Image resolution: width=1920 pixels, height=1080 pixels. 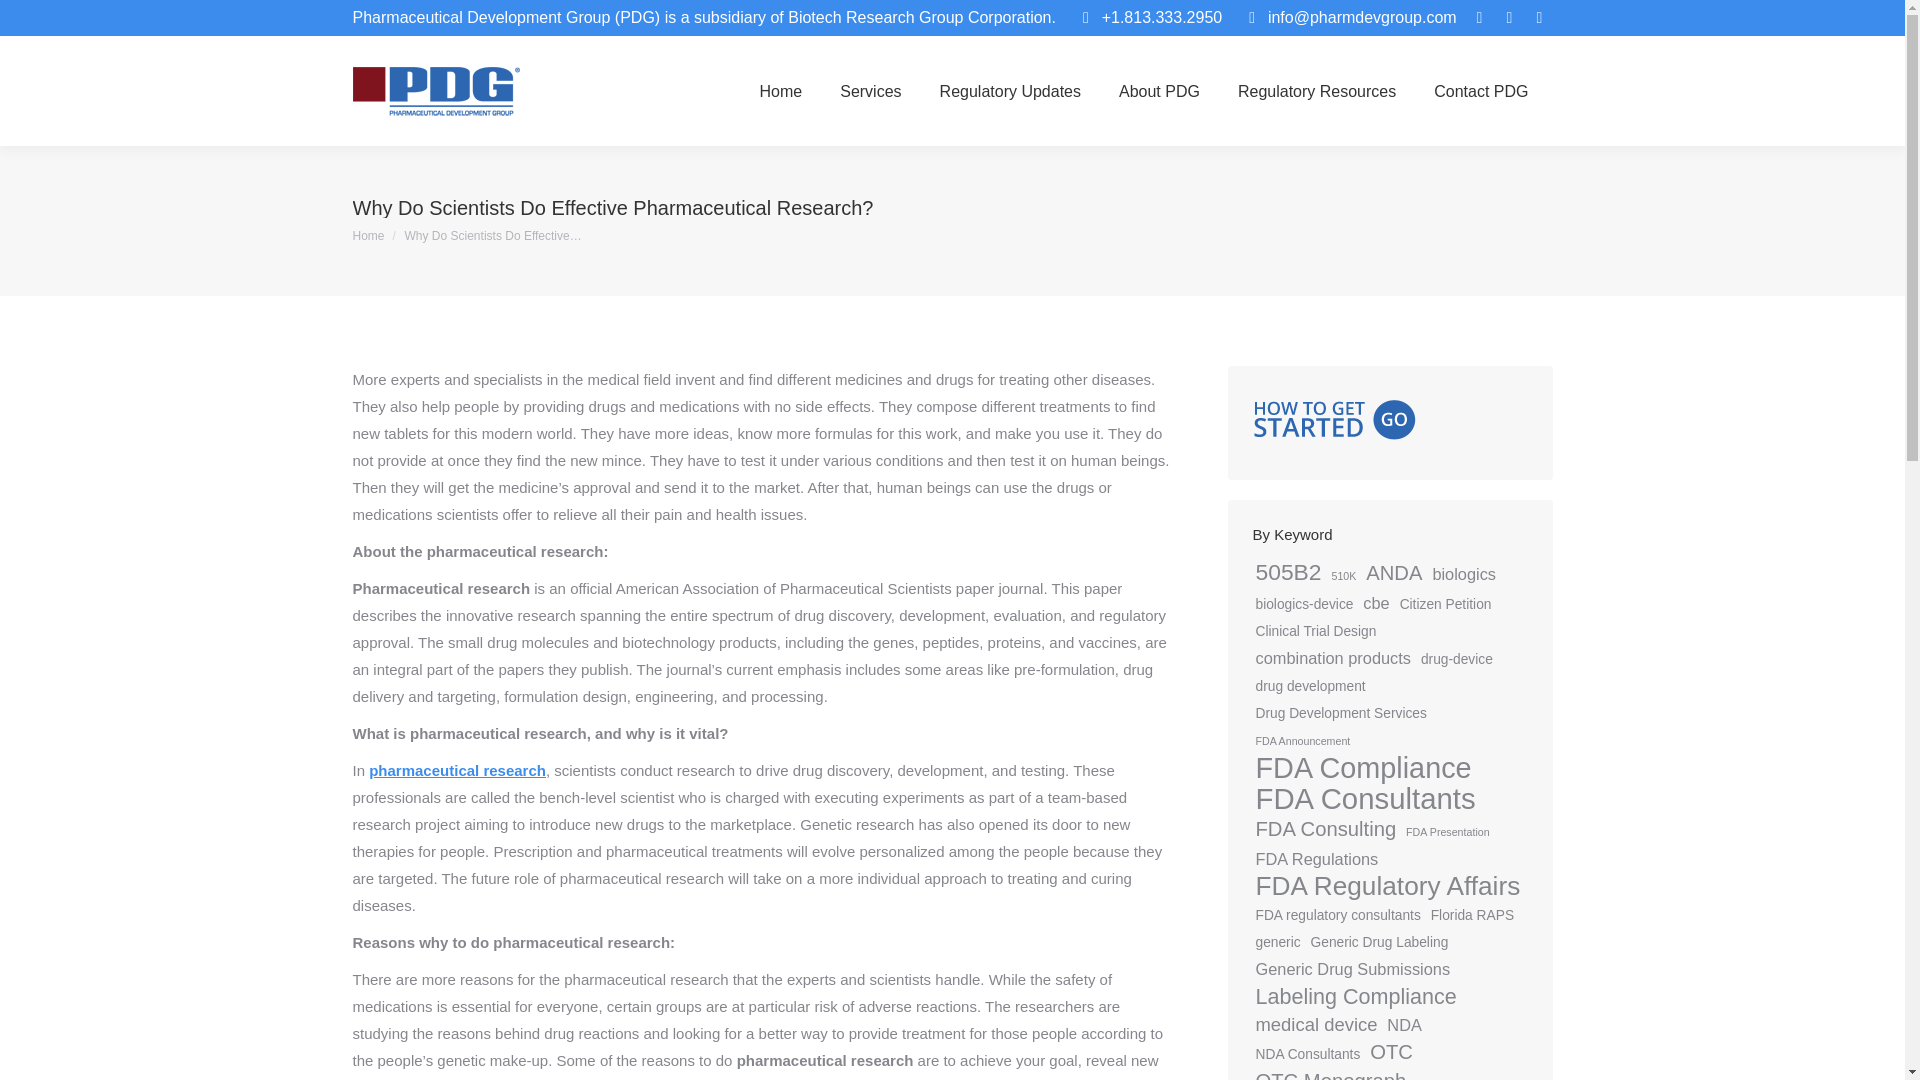 I want to click on Twitter page opens in new window, so click(x=1508, y=18).